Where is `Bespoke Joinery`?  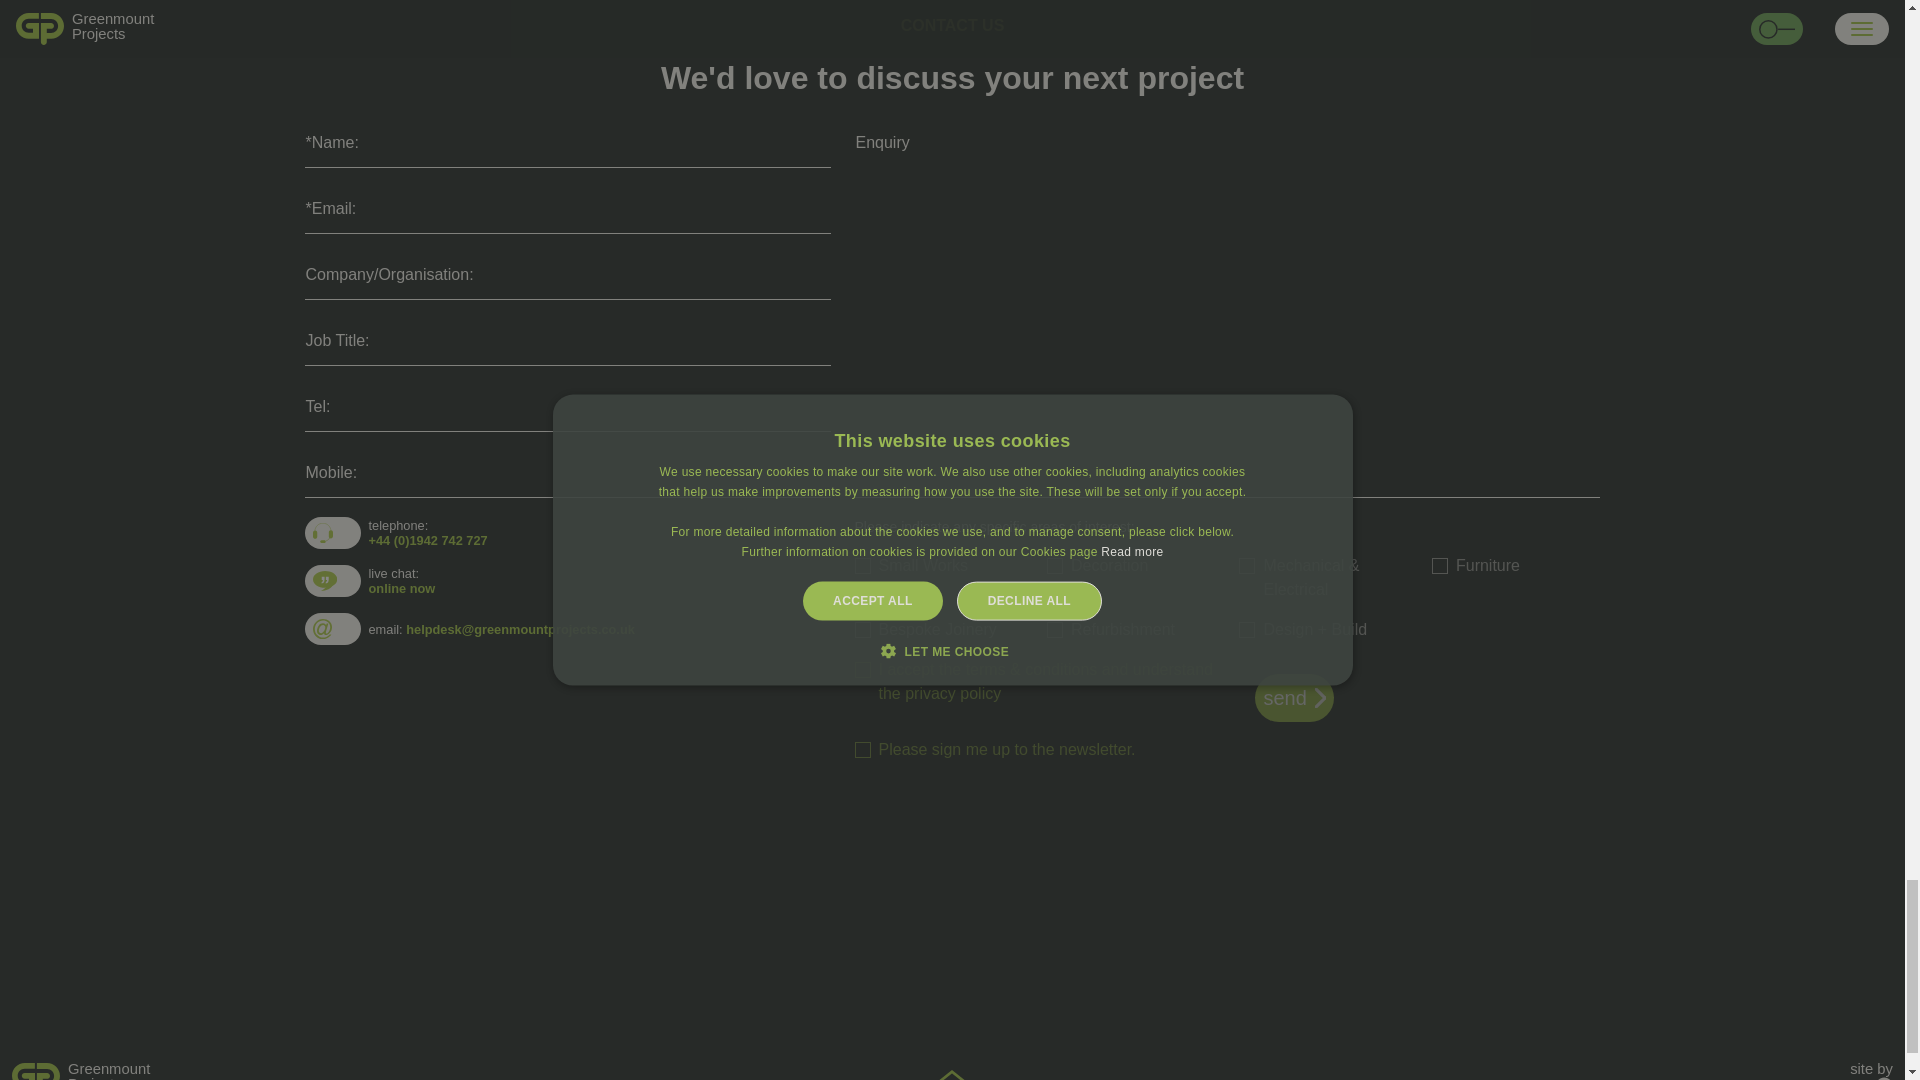
Bespoke Joinery is located at coordinates (862, 630).